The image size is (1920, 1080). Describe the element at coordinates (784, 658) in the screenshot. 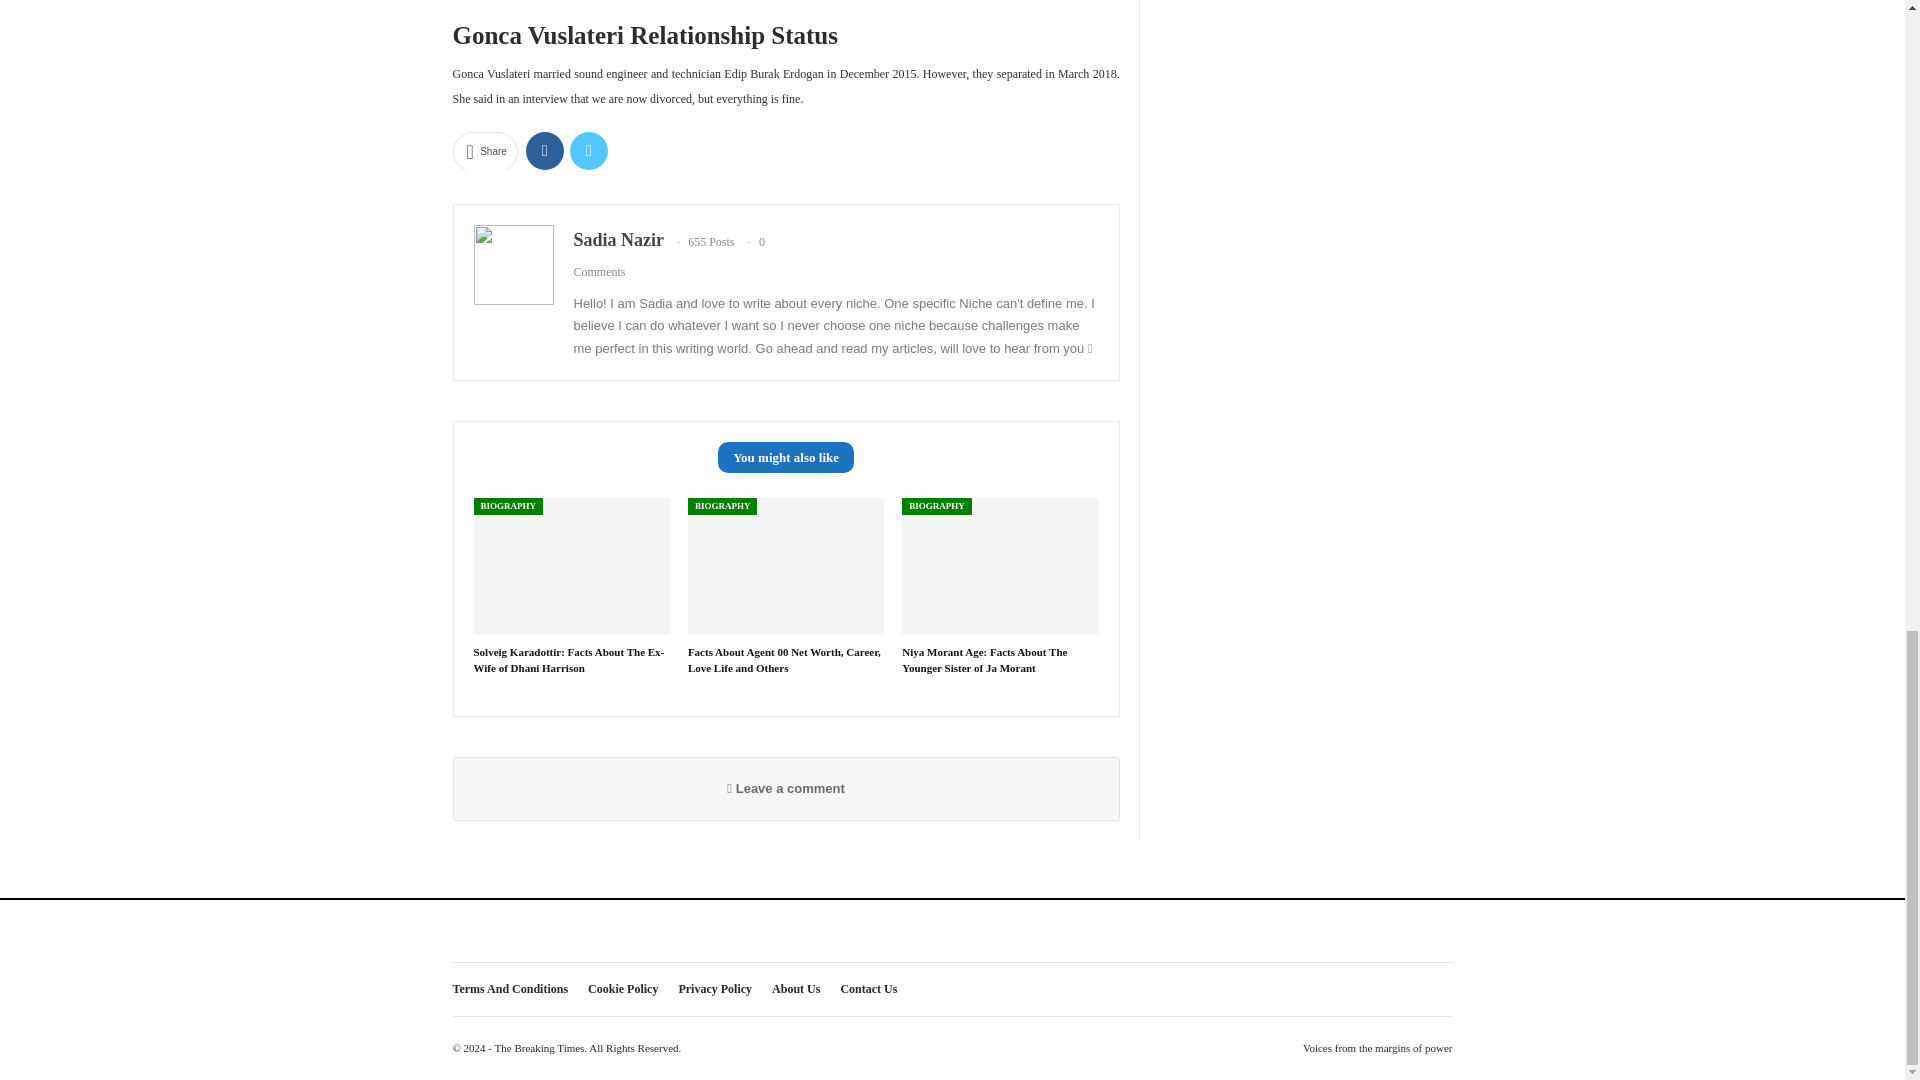

I see `Facts About Agent 00 Net Worth, Career, Love Life and Others` at that location.